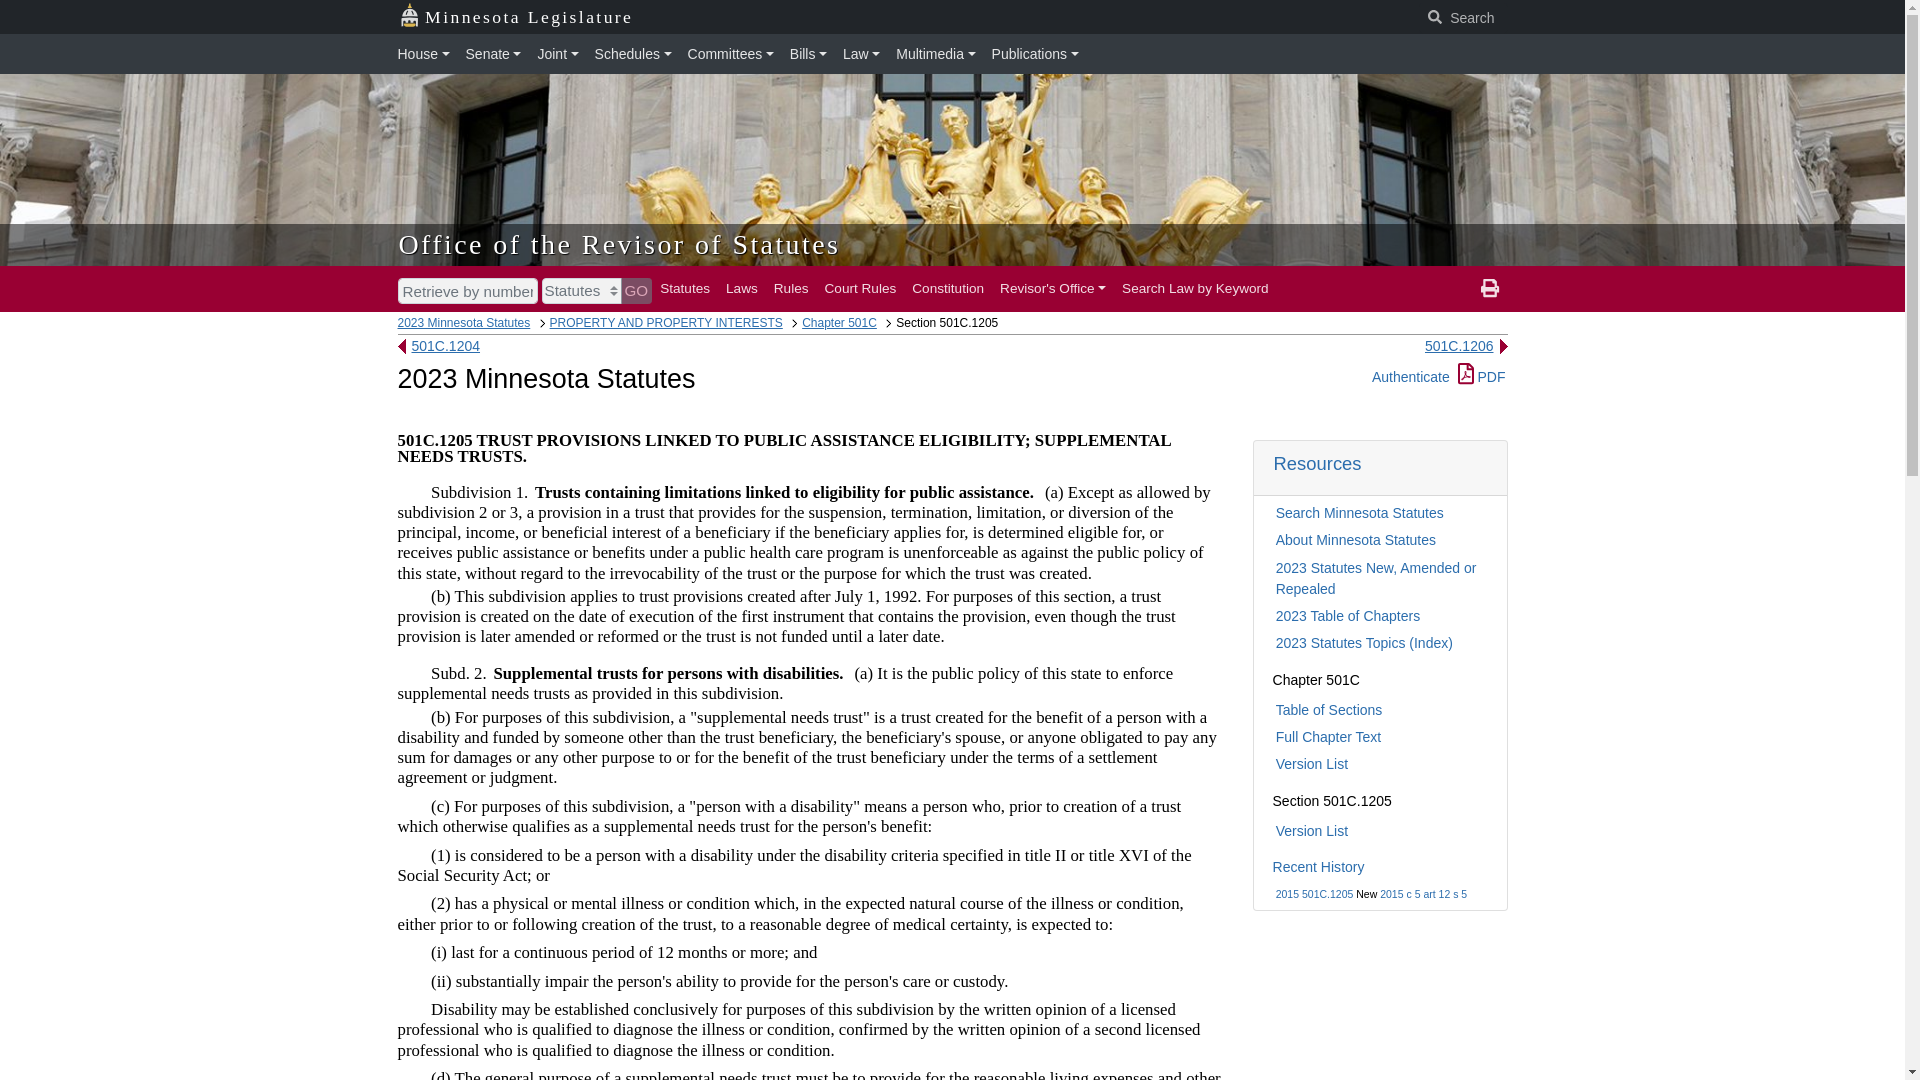 Image resolution: width=1920 pixels, height=1080 pixels. I want to click on House, so click(428, 54).